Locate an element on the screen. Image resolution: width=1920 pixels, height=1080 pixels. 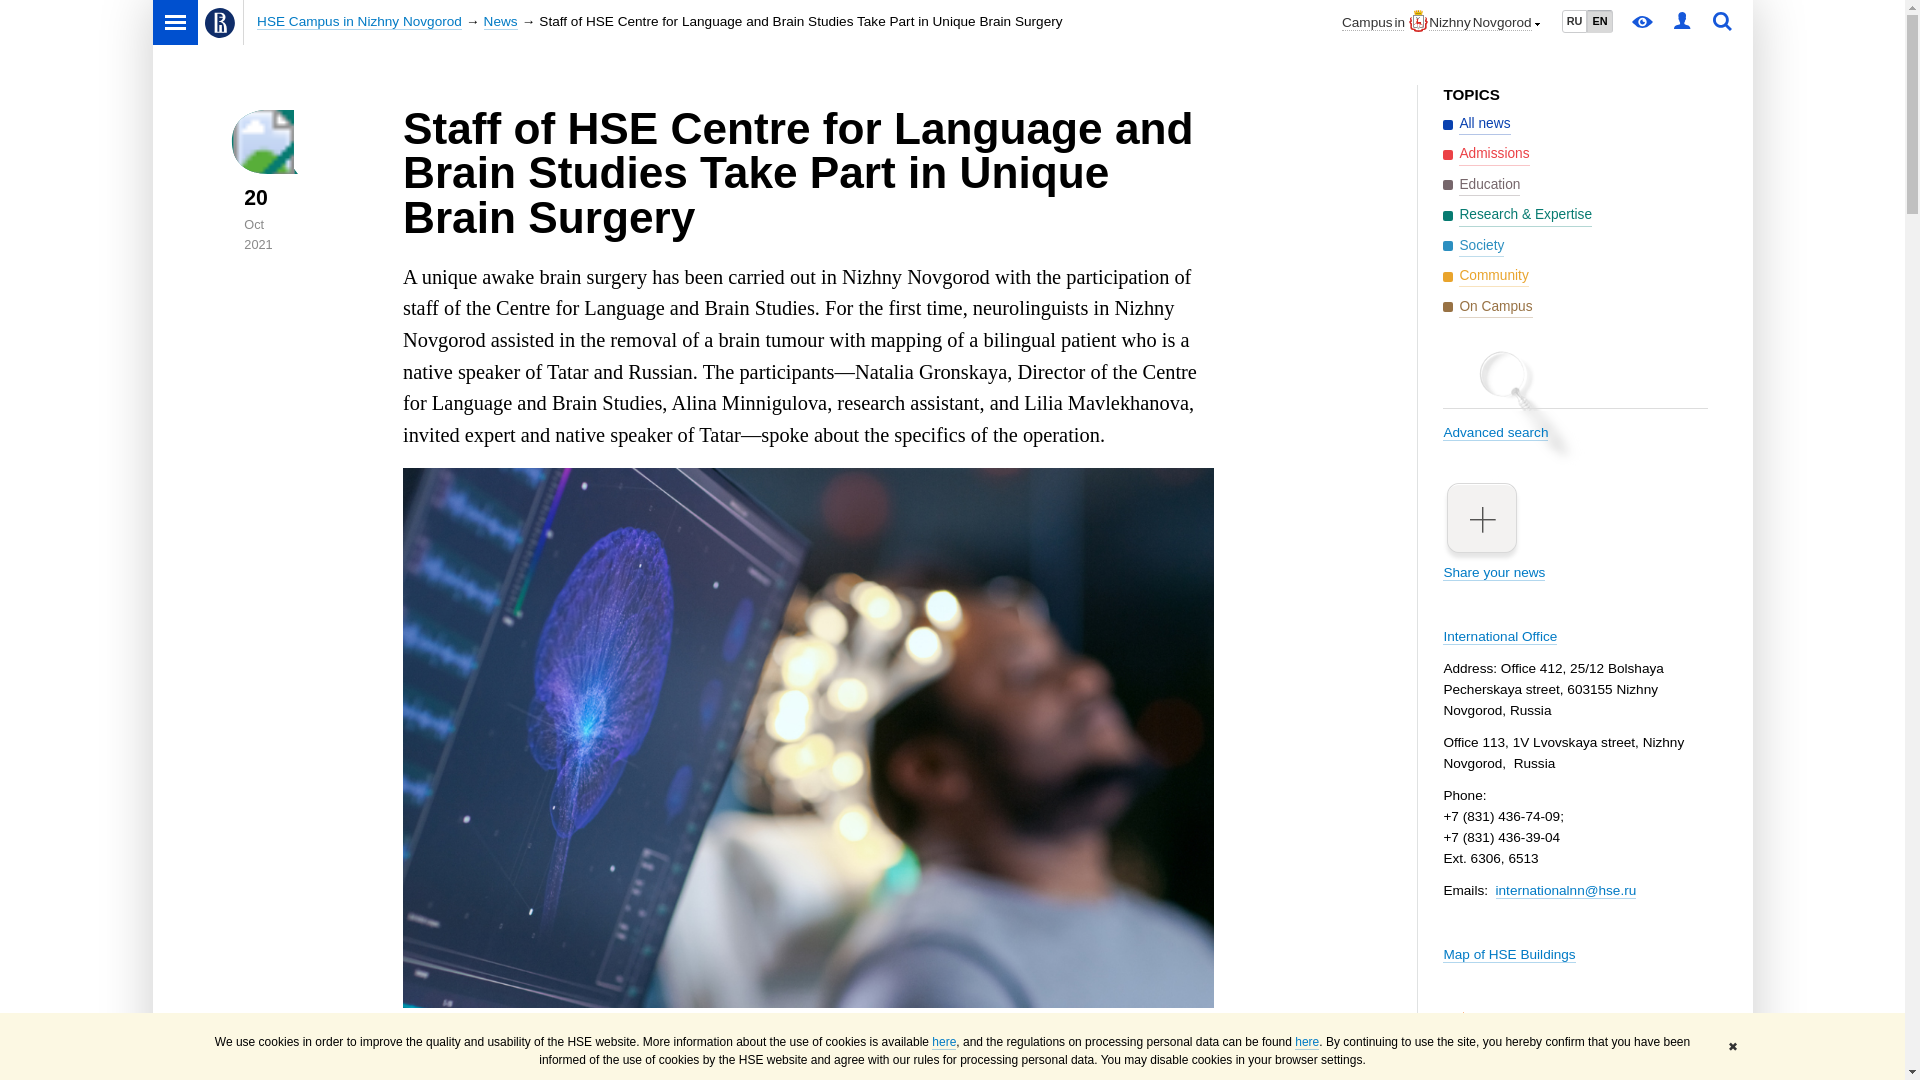
here is located at coordinates (944, 1042).